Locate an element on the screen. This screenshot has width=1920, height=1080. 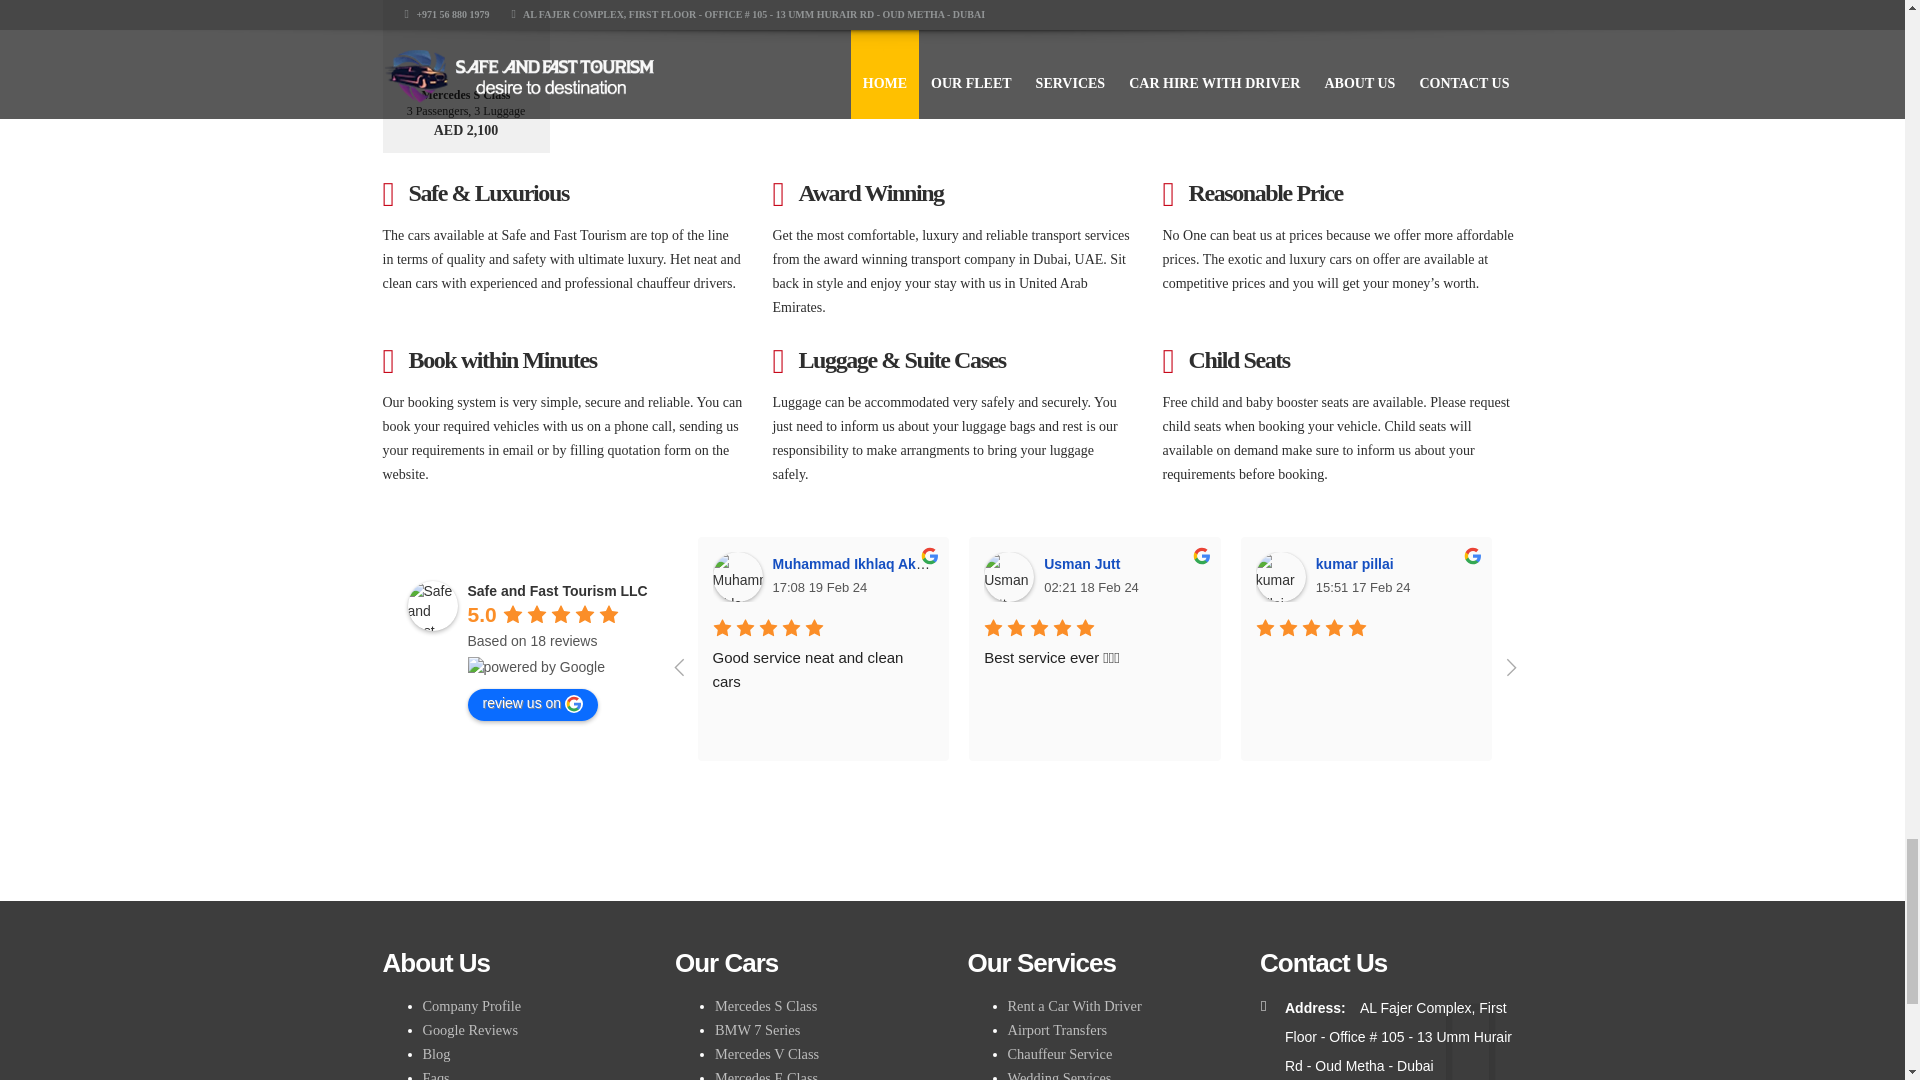
Mercedes S Class is located at coordinates (466, 94).